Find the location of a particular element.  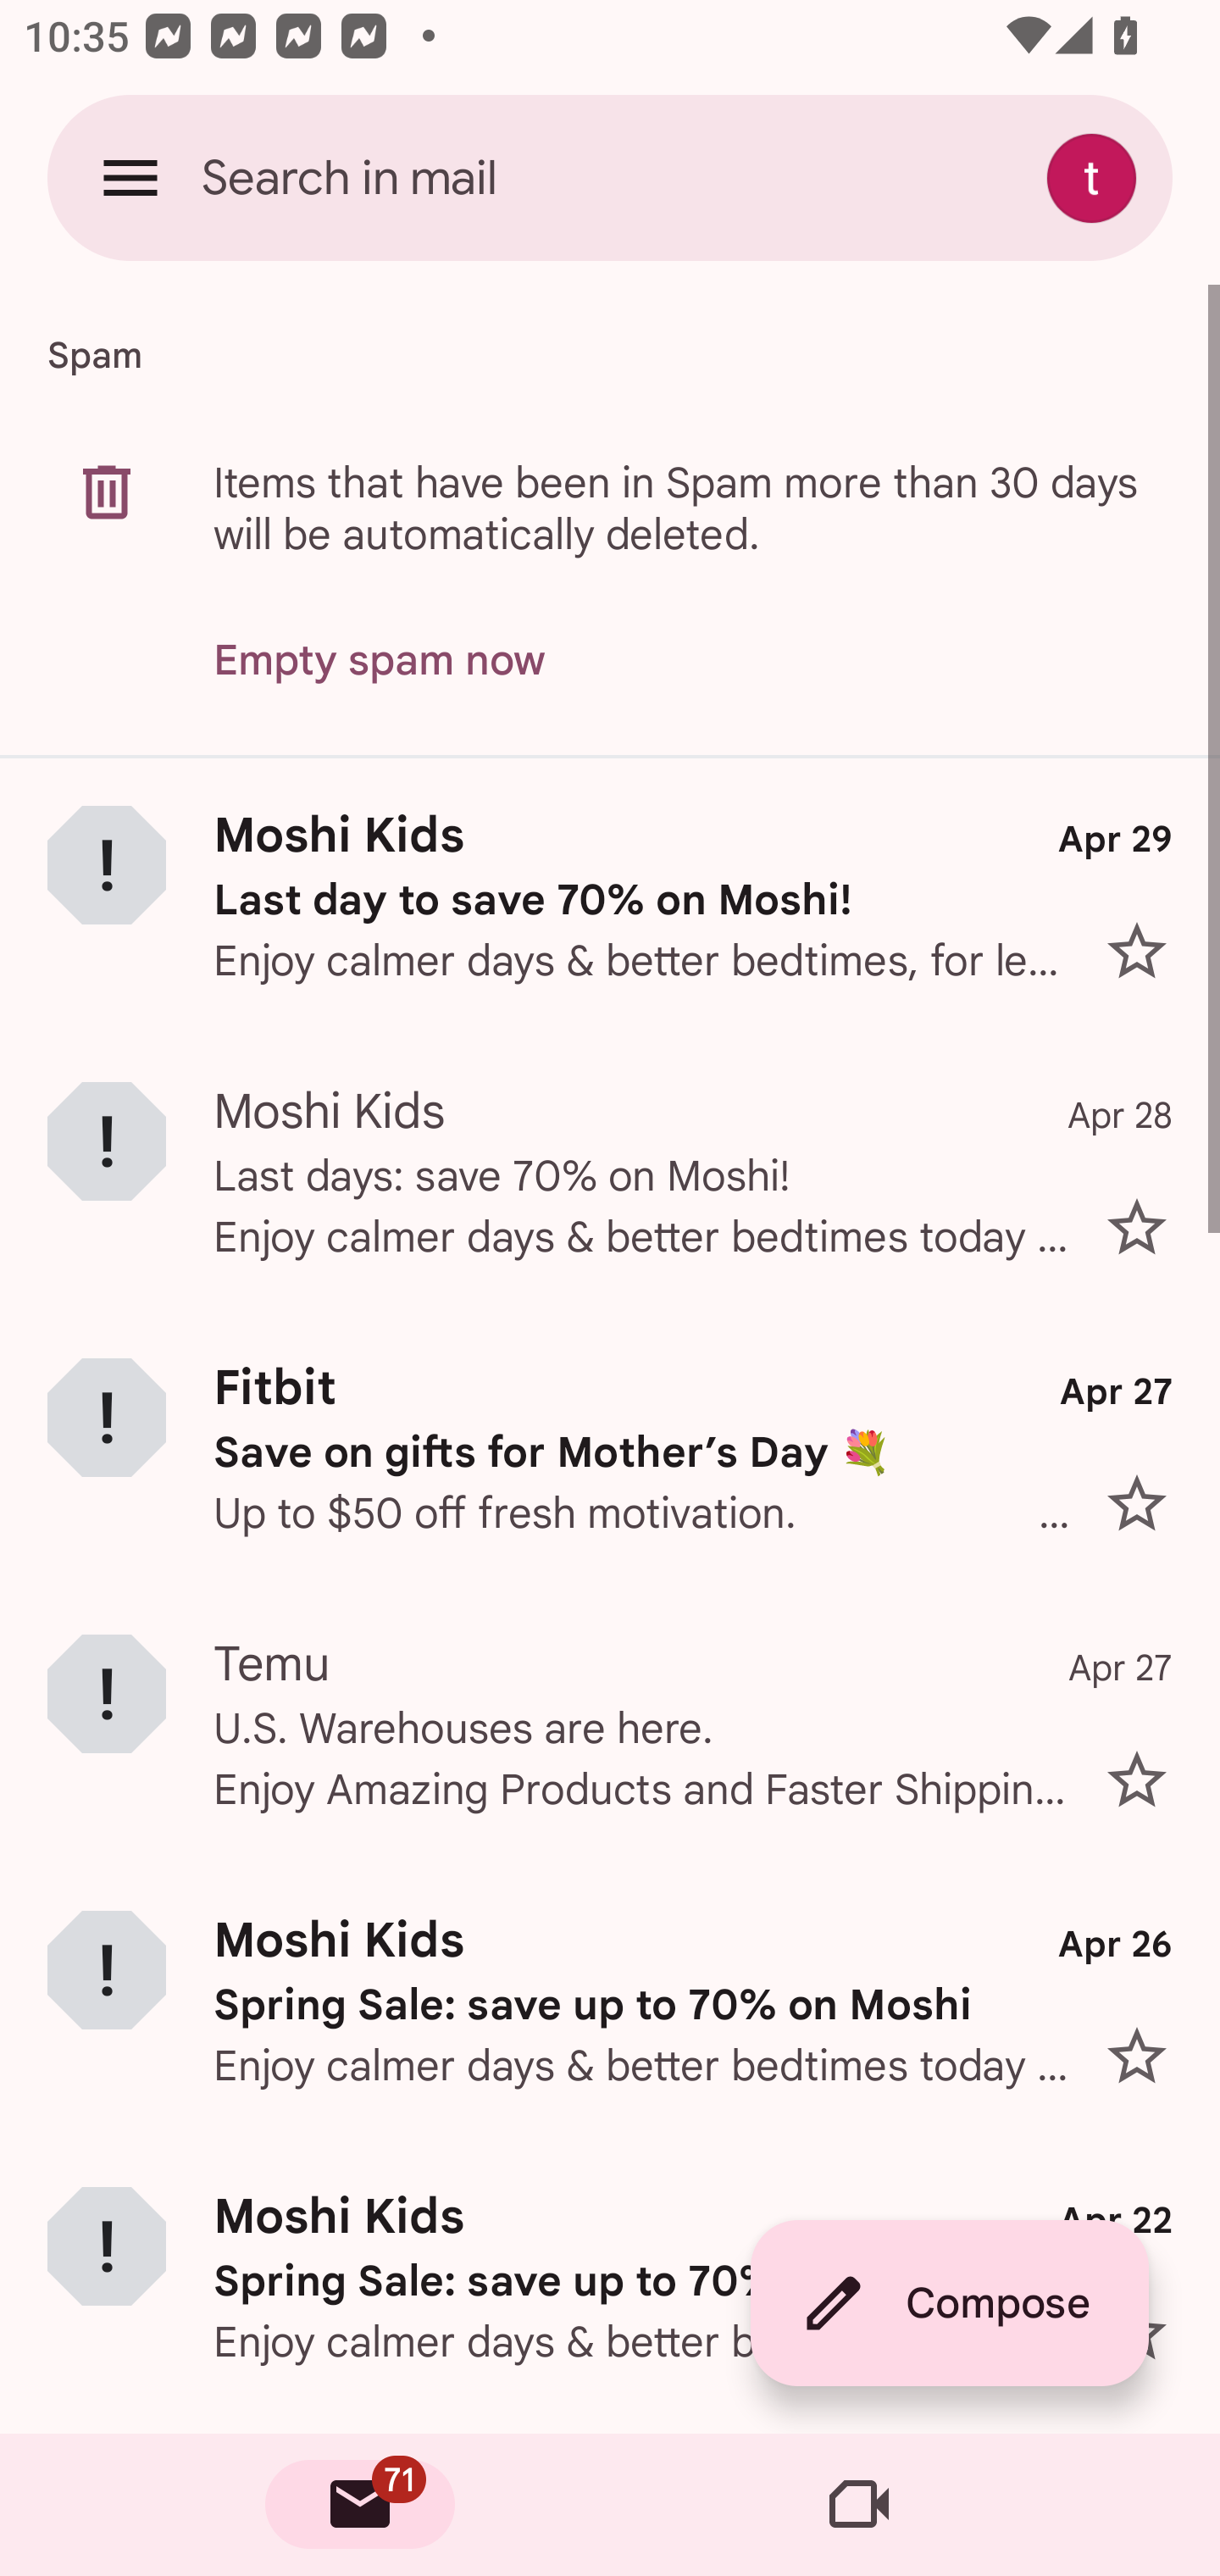

Meet is located at coordinates (859, 2505).